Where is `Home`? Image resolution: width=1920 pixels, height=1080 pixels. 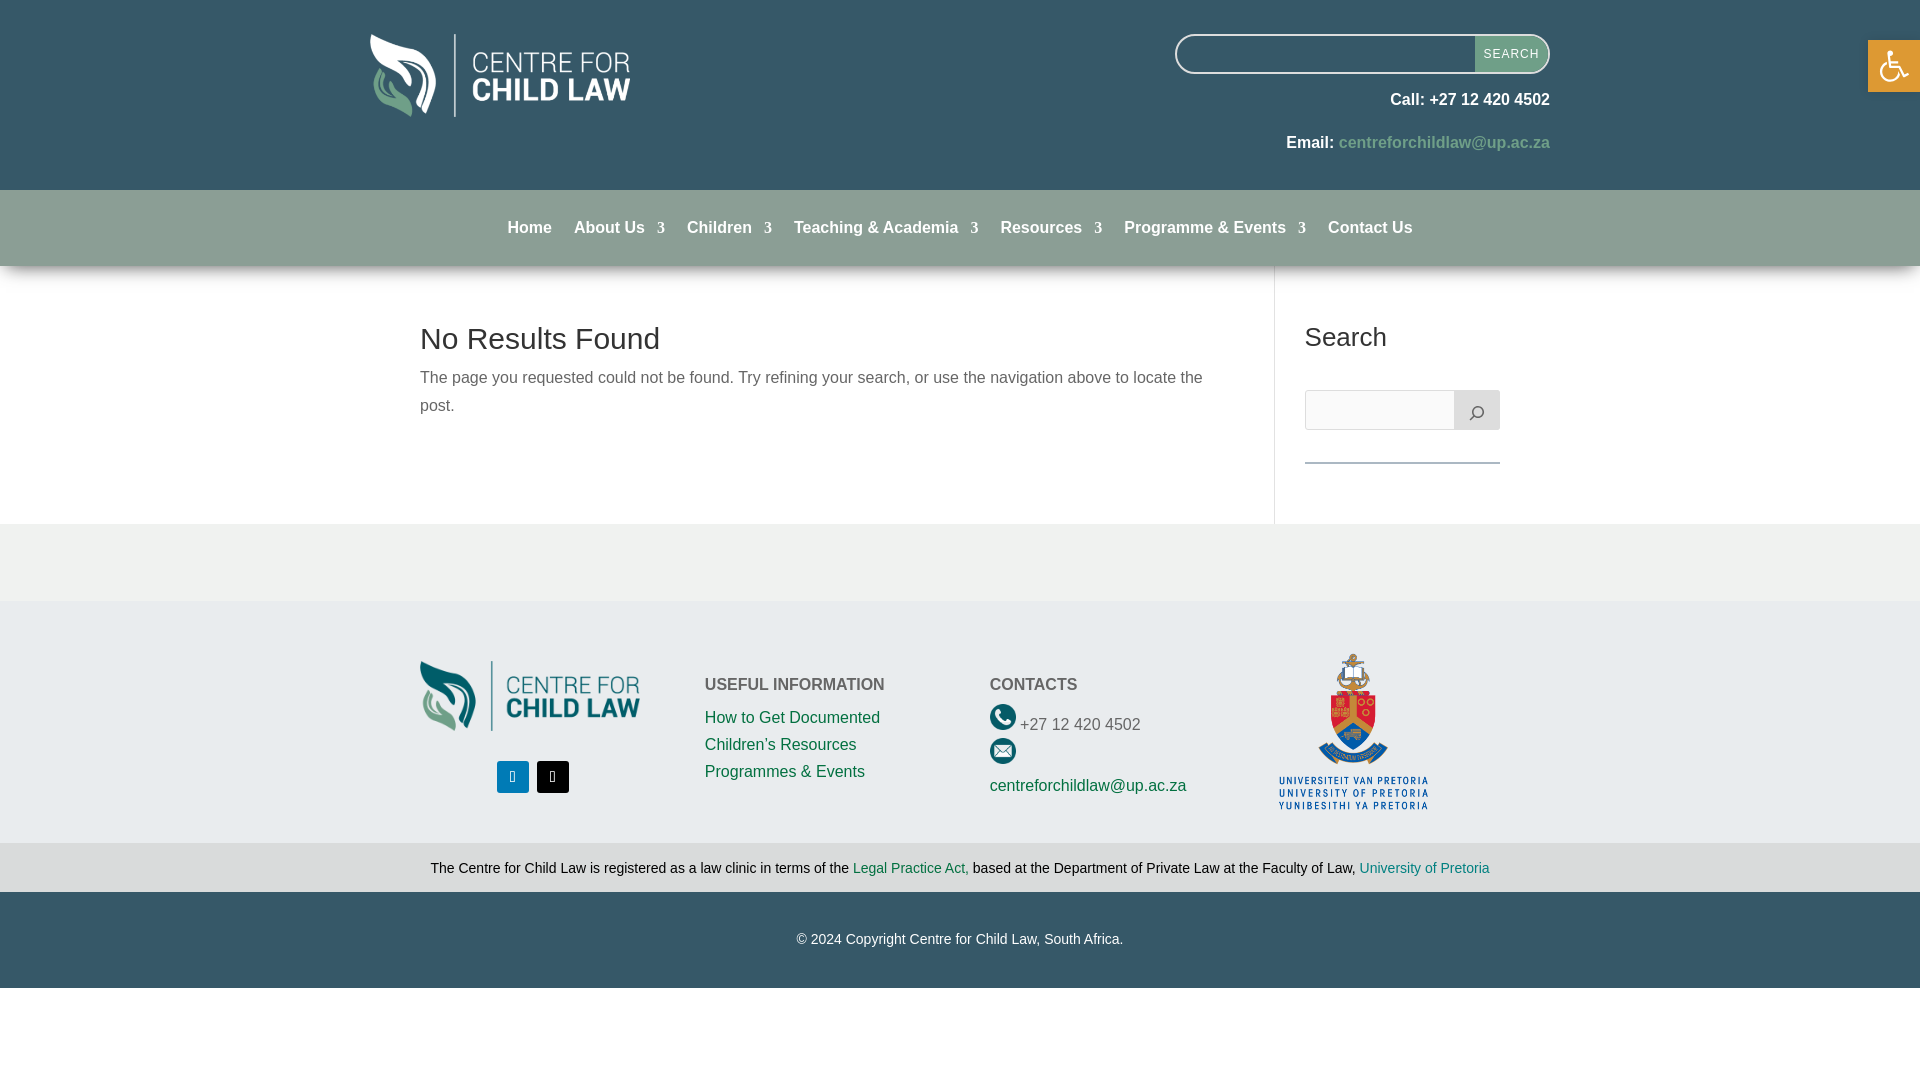 Home is located at coordinates (528, 232).